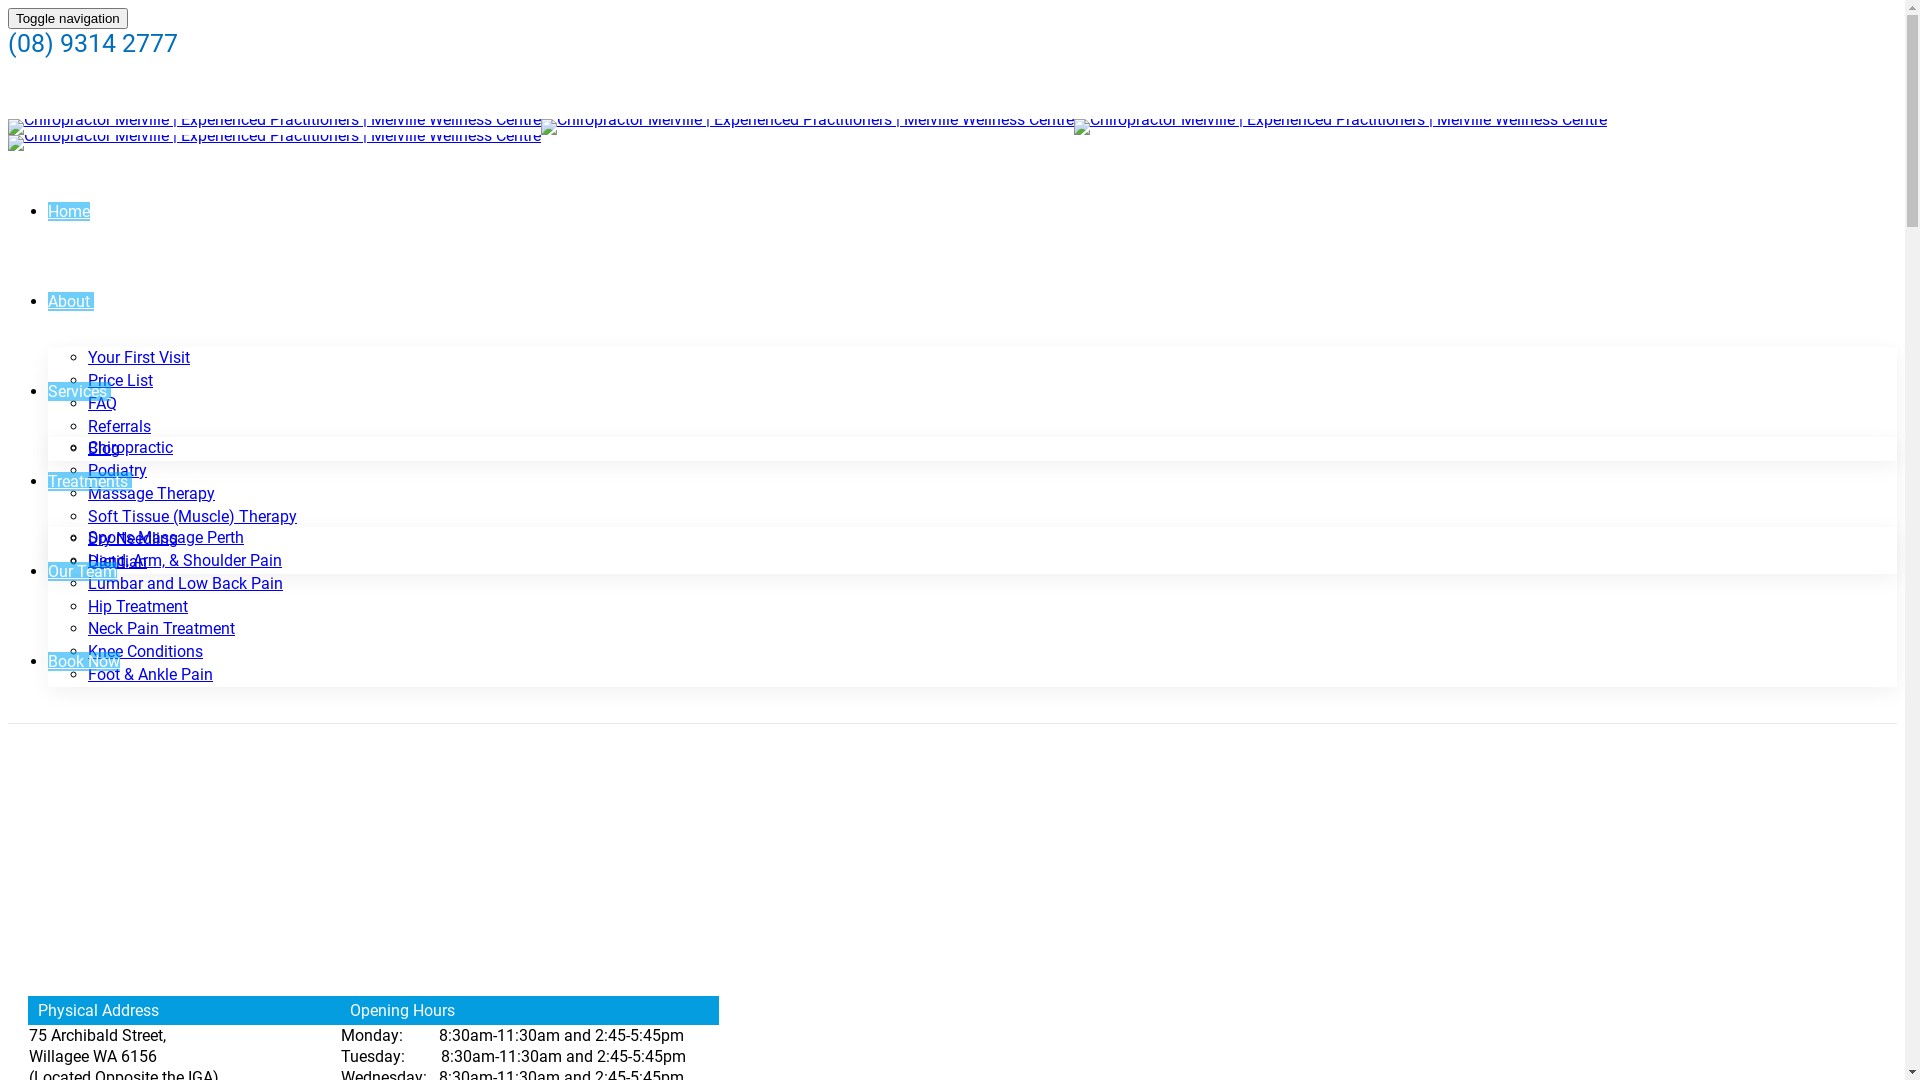 This screenshot has height=1080, width=1920. I want to click on Toggle navigation, so click(68, 18).